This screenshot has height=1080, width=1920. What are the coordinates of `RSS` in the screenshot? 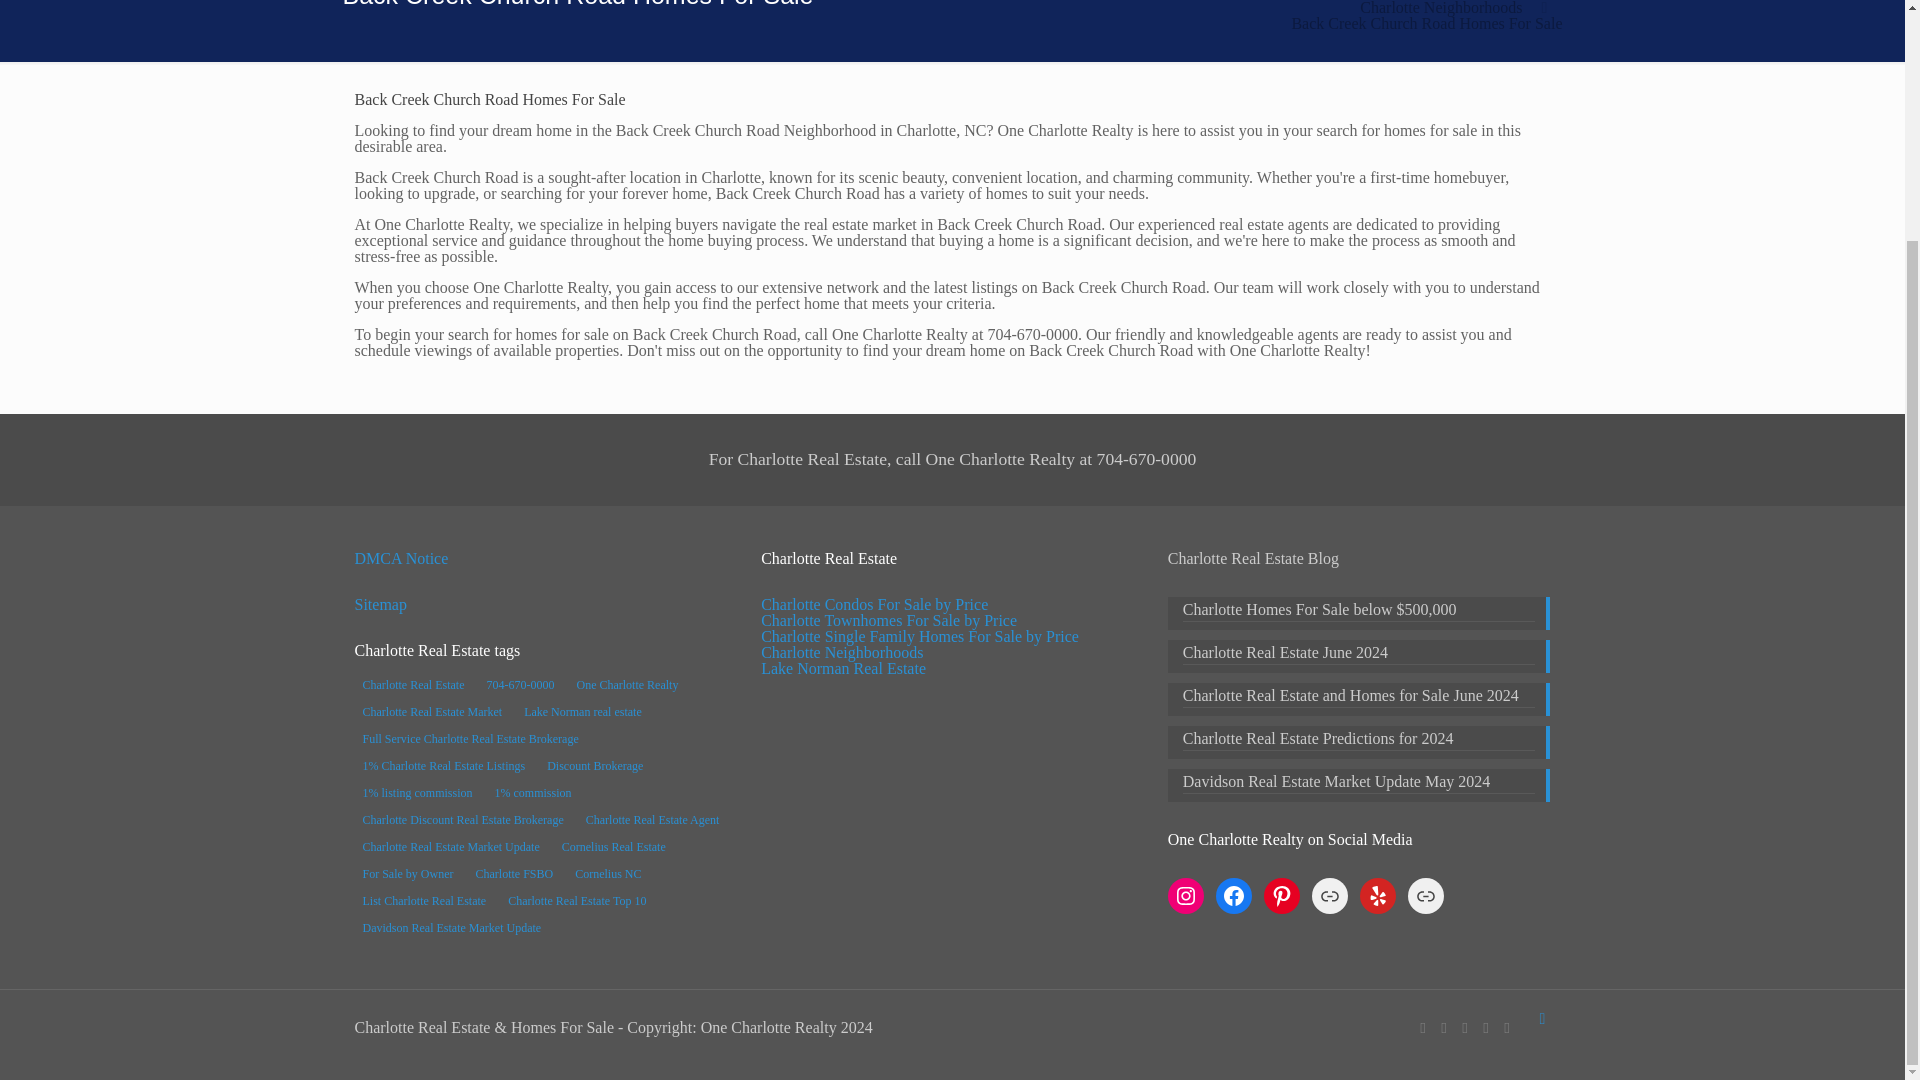 It's located at (1506, 1027).